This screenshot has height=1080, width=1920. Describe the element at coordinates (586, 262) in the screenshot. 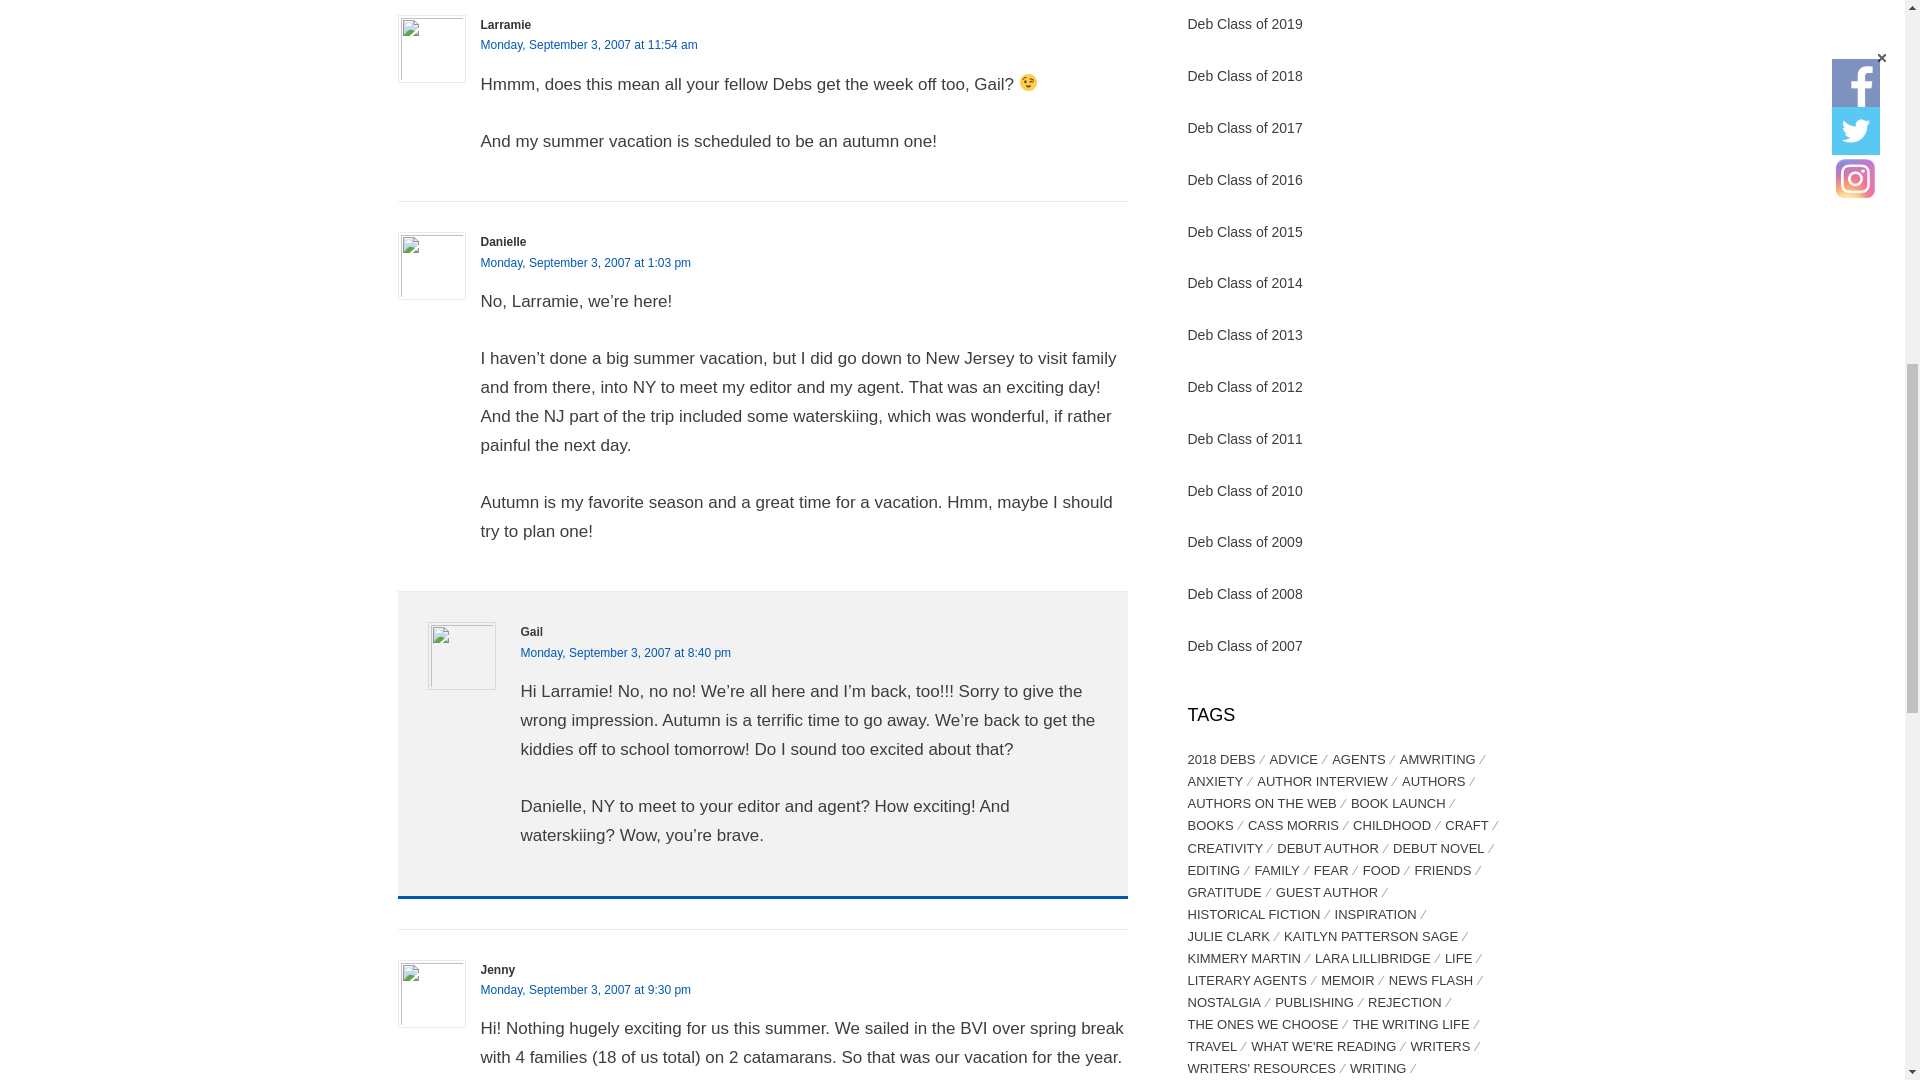

I see `Monday, September 3, 2007 at 1:03 pm` at that location.